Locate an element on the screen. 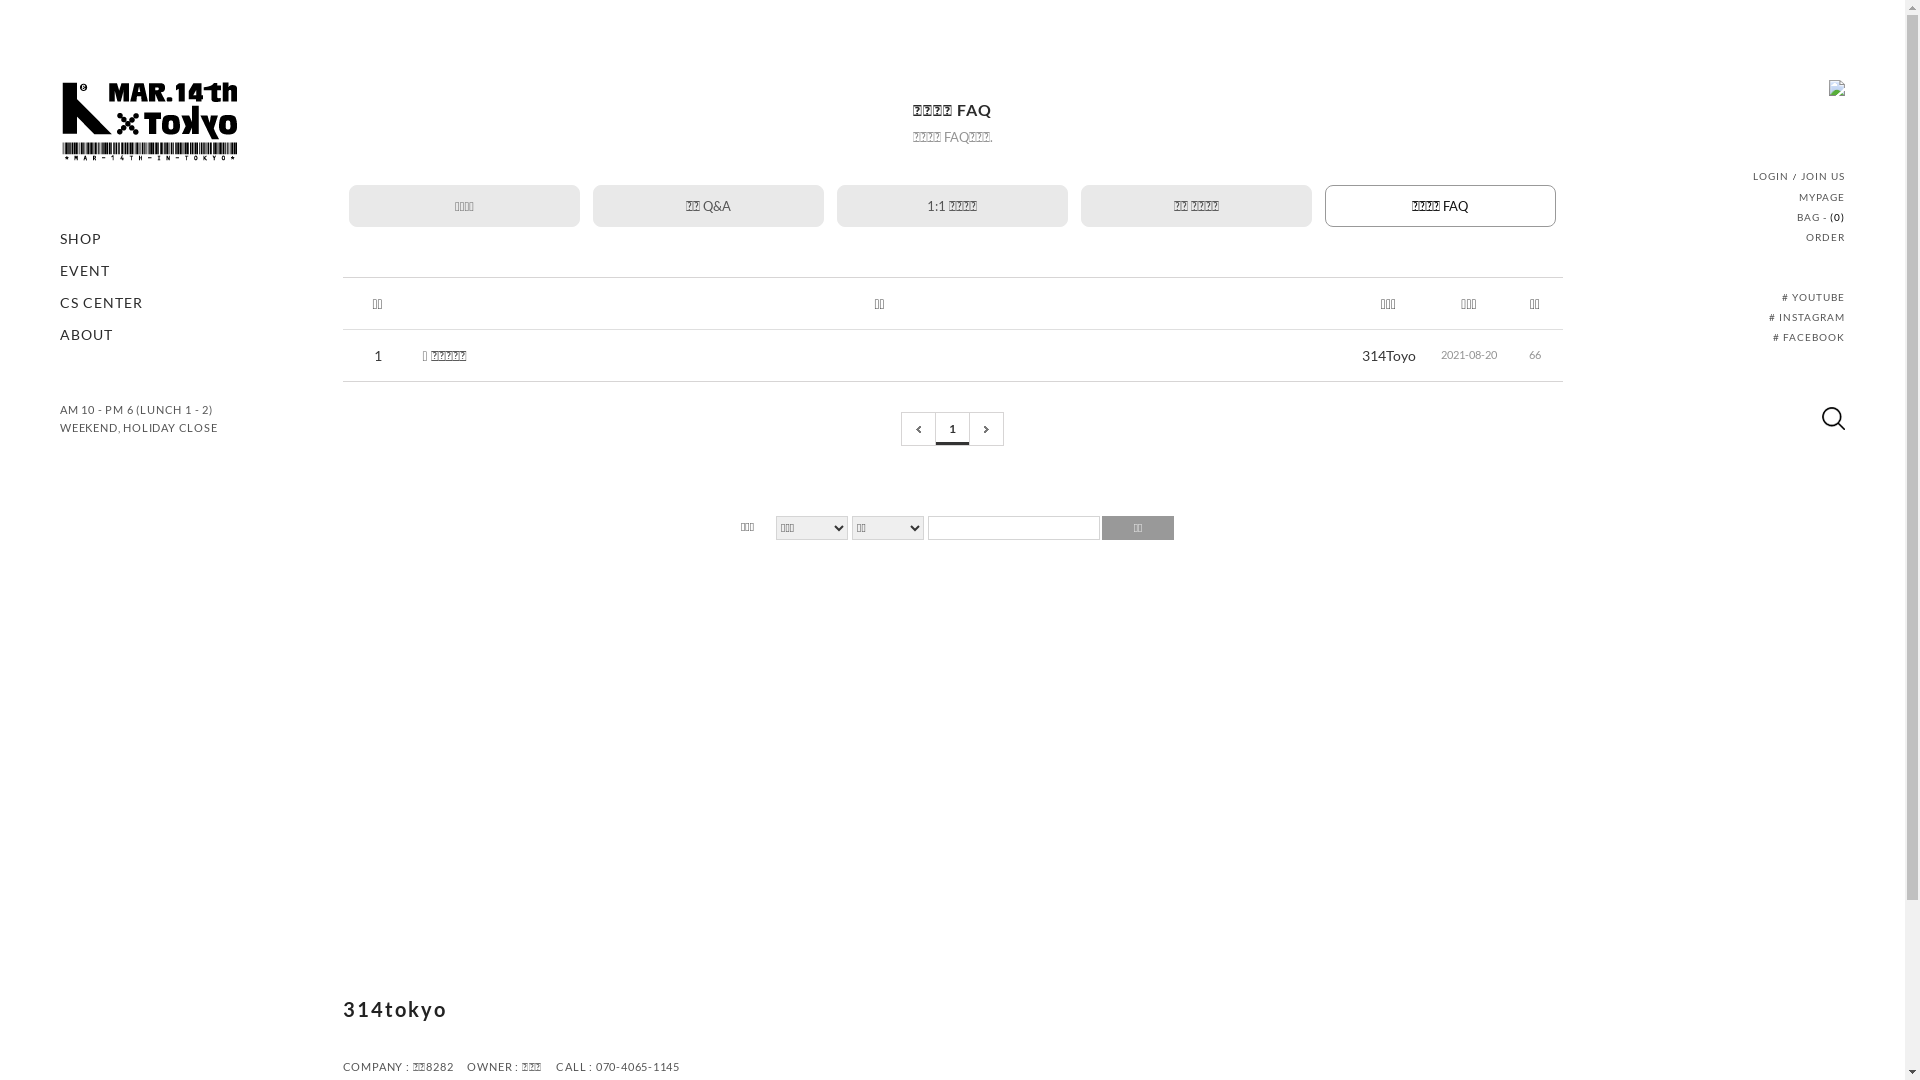 Image resolution: width=1920 pixels, height=1080 pixels. CS CENTER is located at coordinates (102, 302).